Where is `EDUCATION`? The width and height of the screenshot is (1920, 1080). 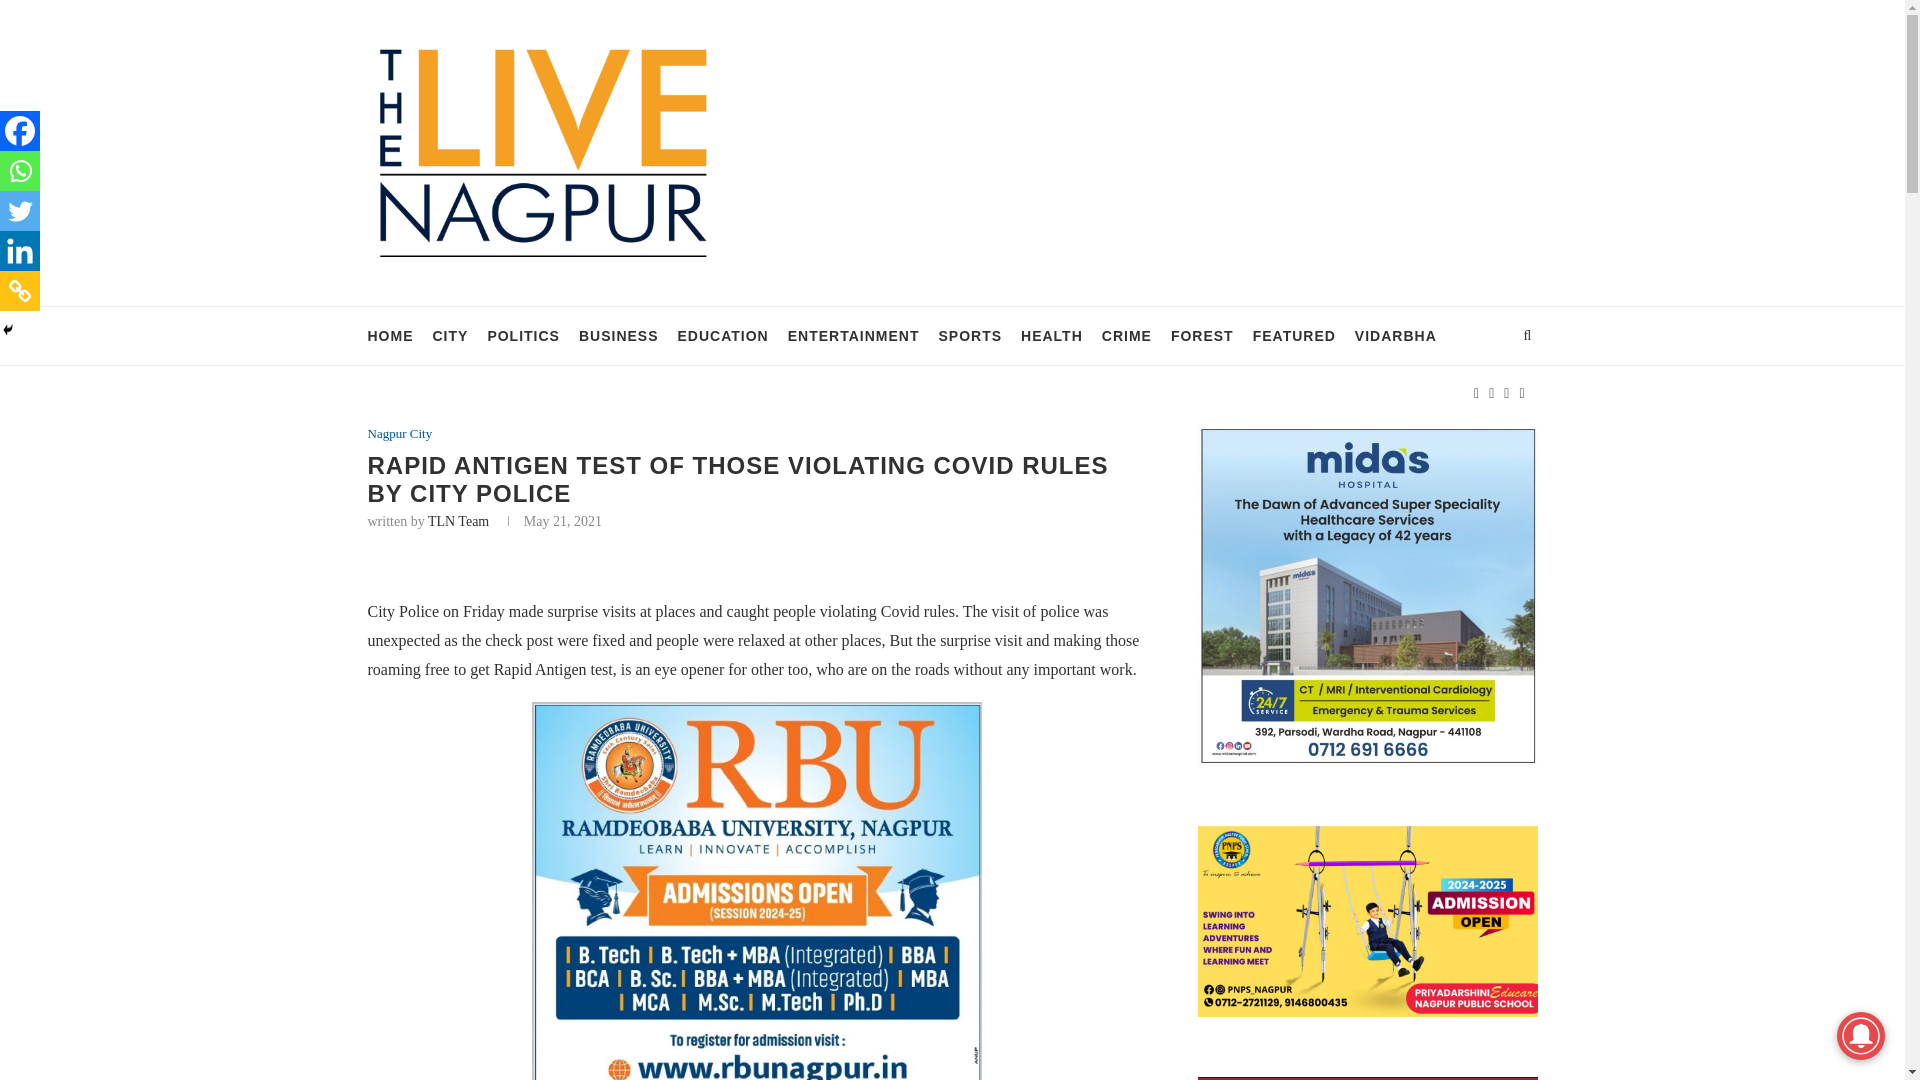
EDUCATION is located at coordinates (723, 336).